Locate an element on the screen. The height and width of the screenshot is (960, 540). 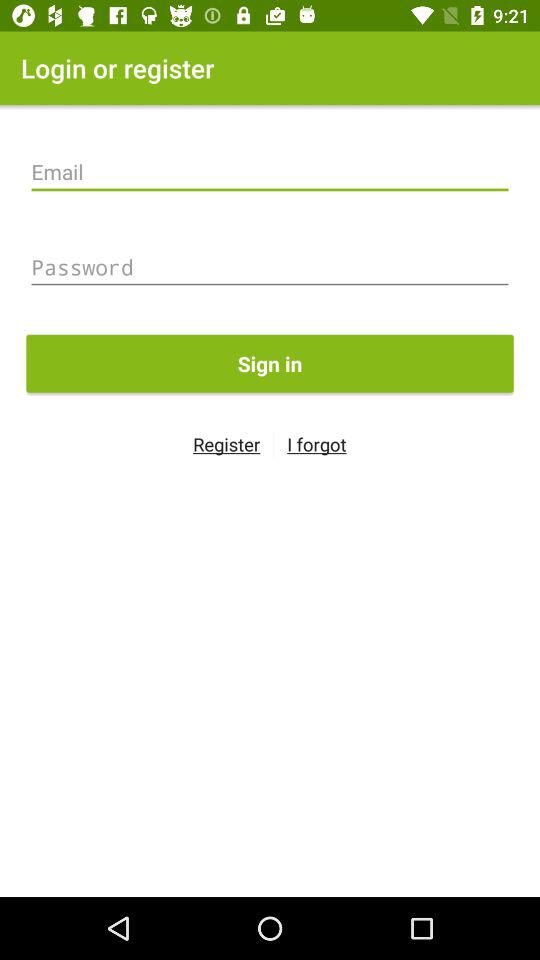
turn off the item below sign in item is located at coordinates (316, 444).